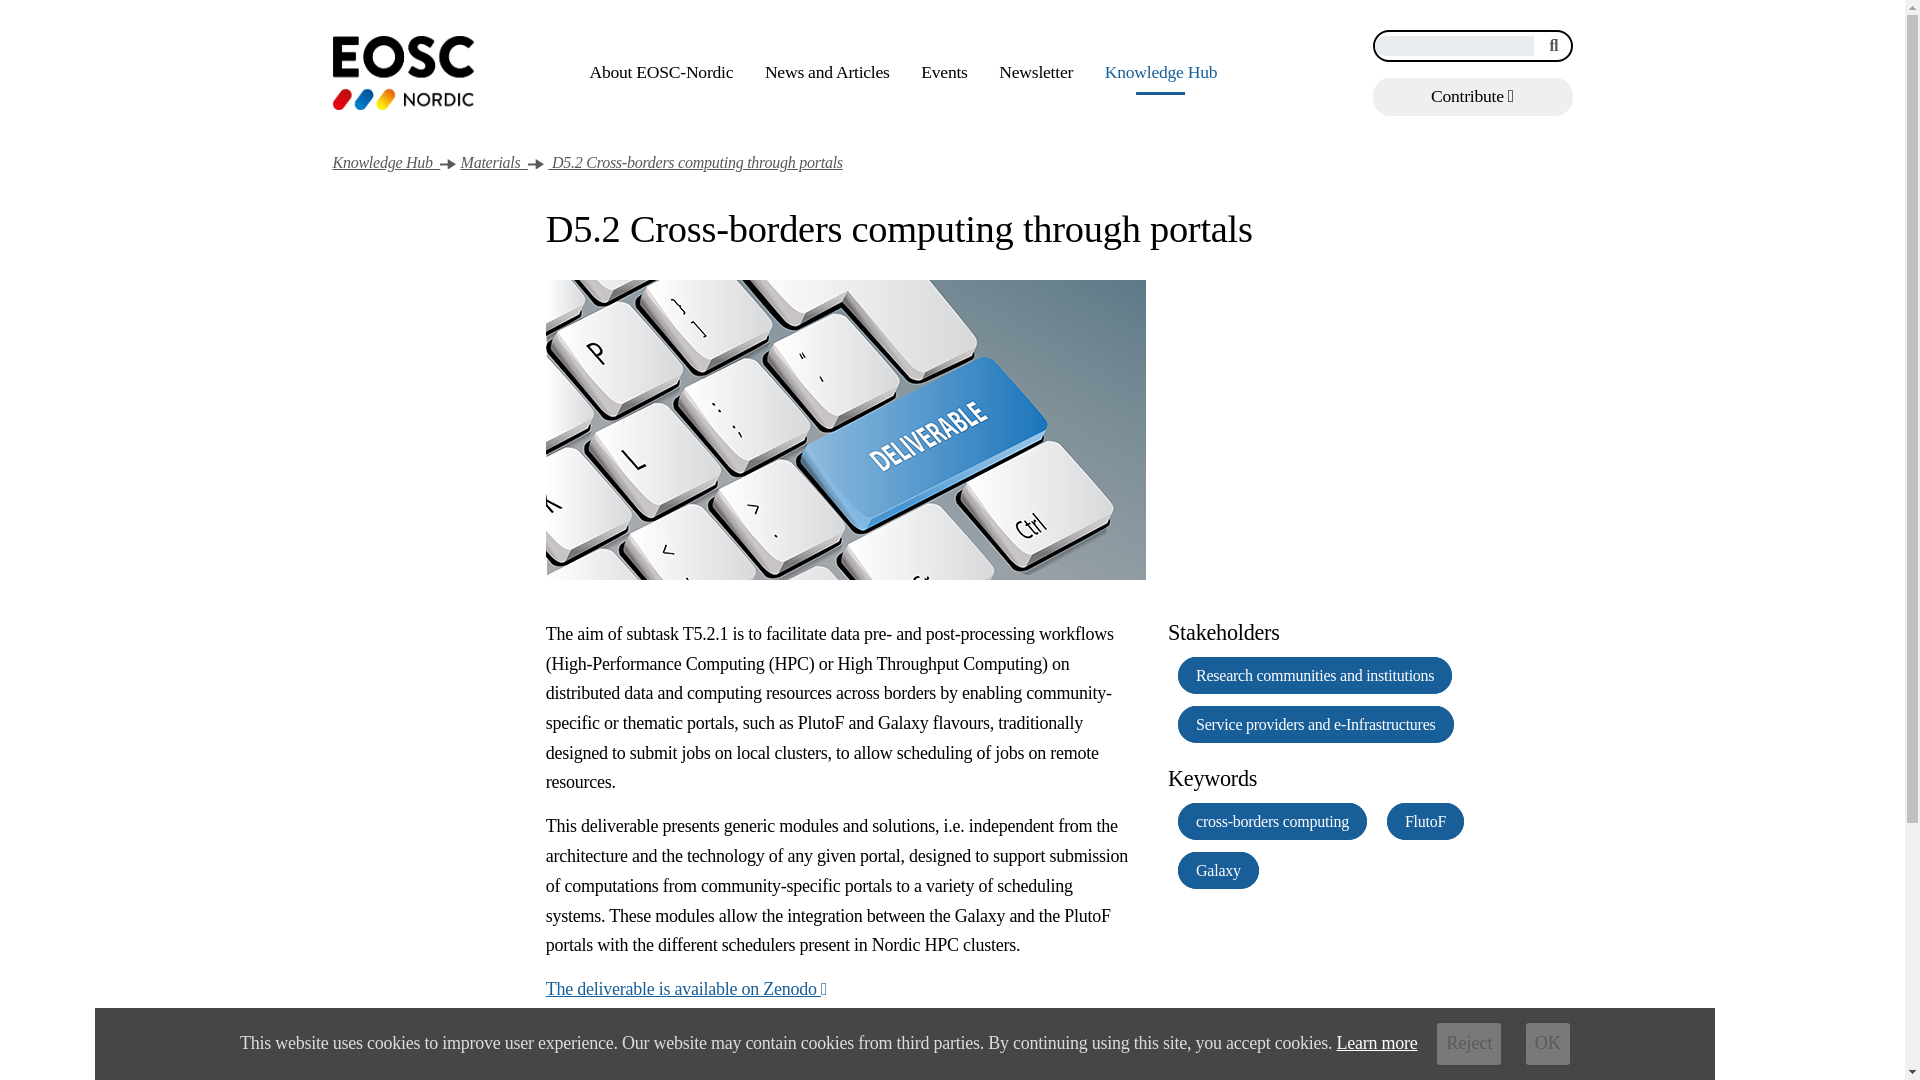  Describe the element at coordinates (386, 162) in the screenshot. I see `Knowledge Hub  ` at that location.